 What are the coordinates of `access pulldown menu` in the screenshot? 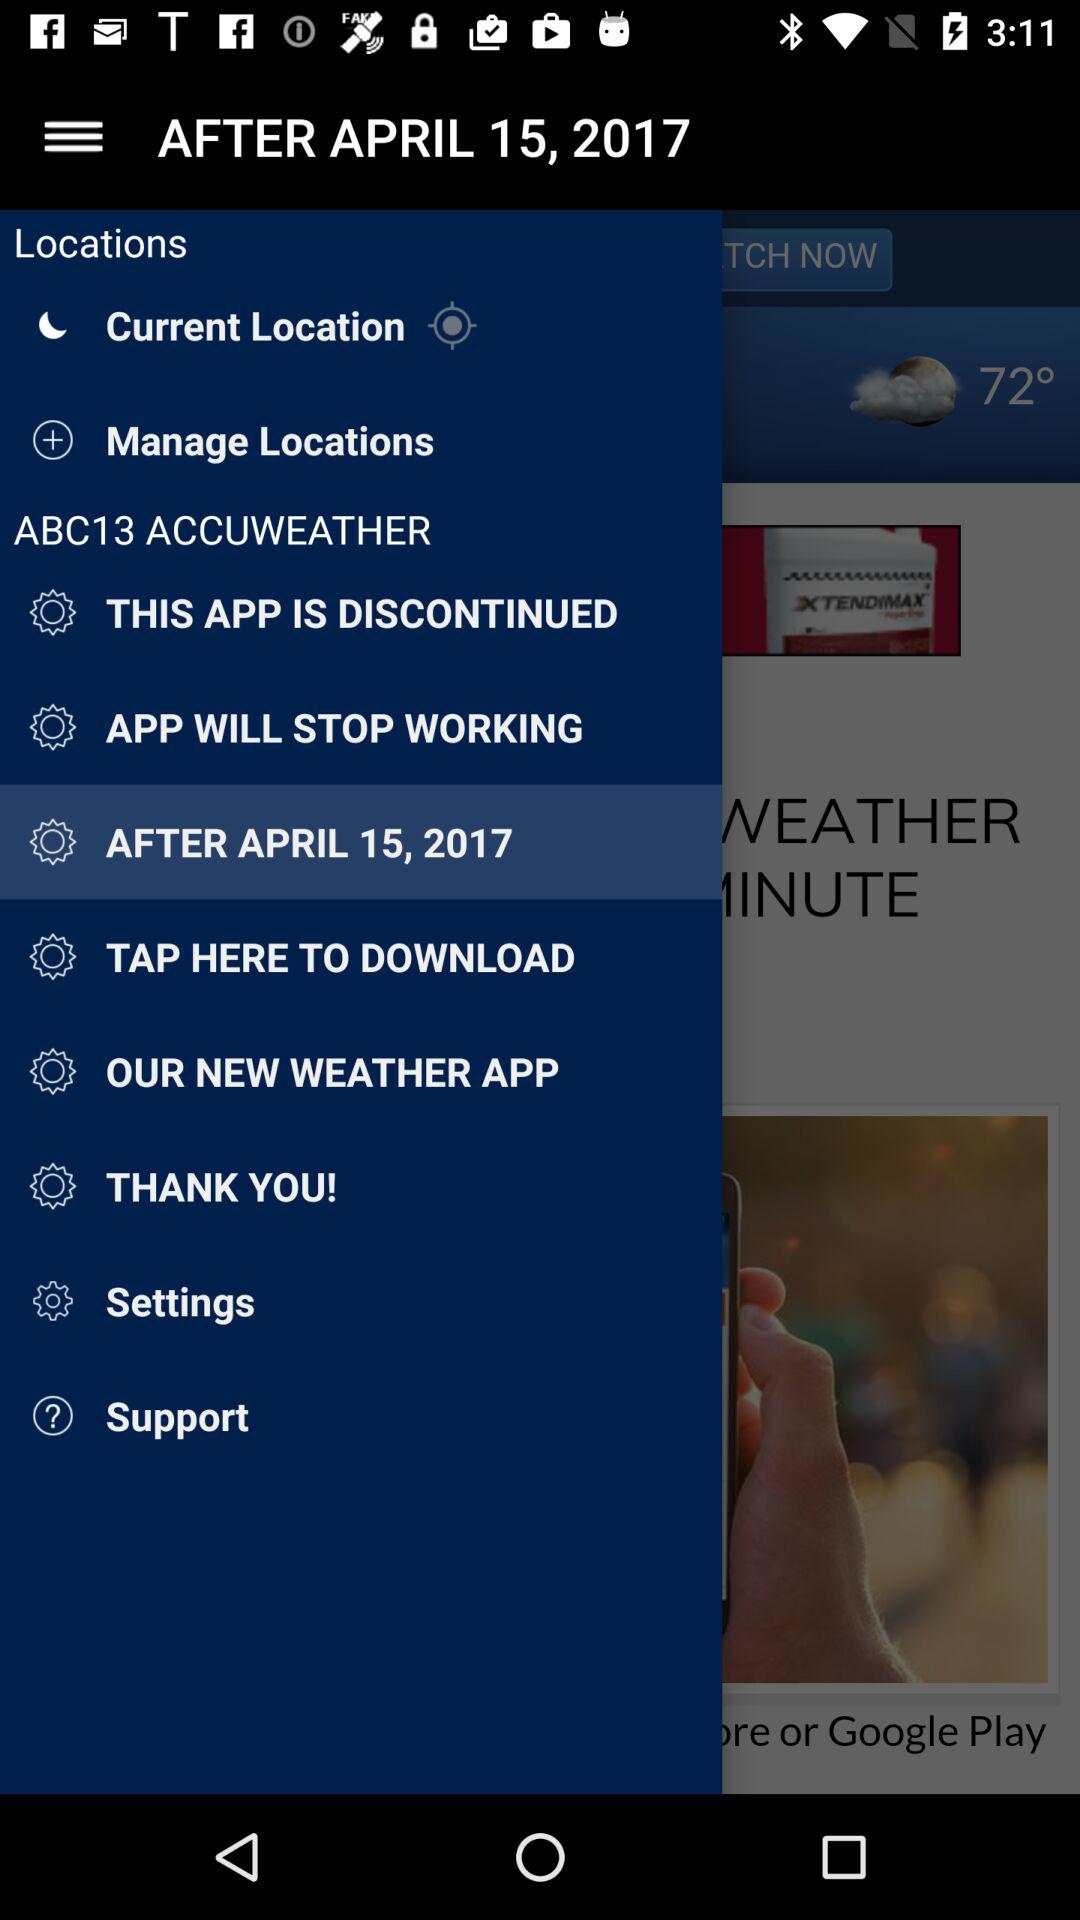 It's located at (74, 136).